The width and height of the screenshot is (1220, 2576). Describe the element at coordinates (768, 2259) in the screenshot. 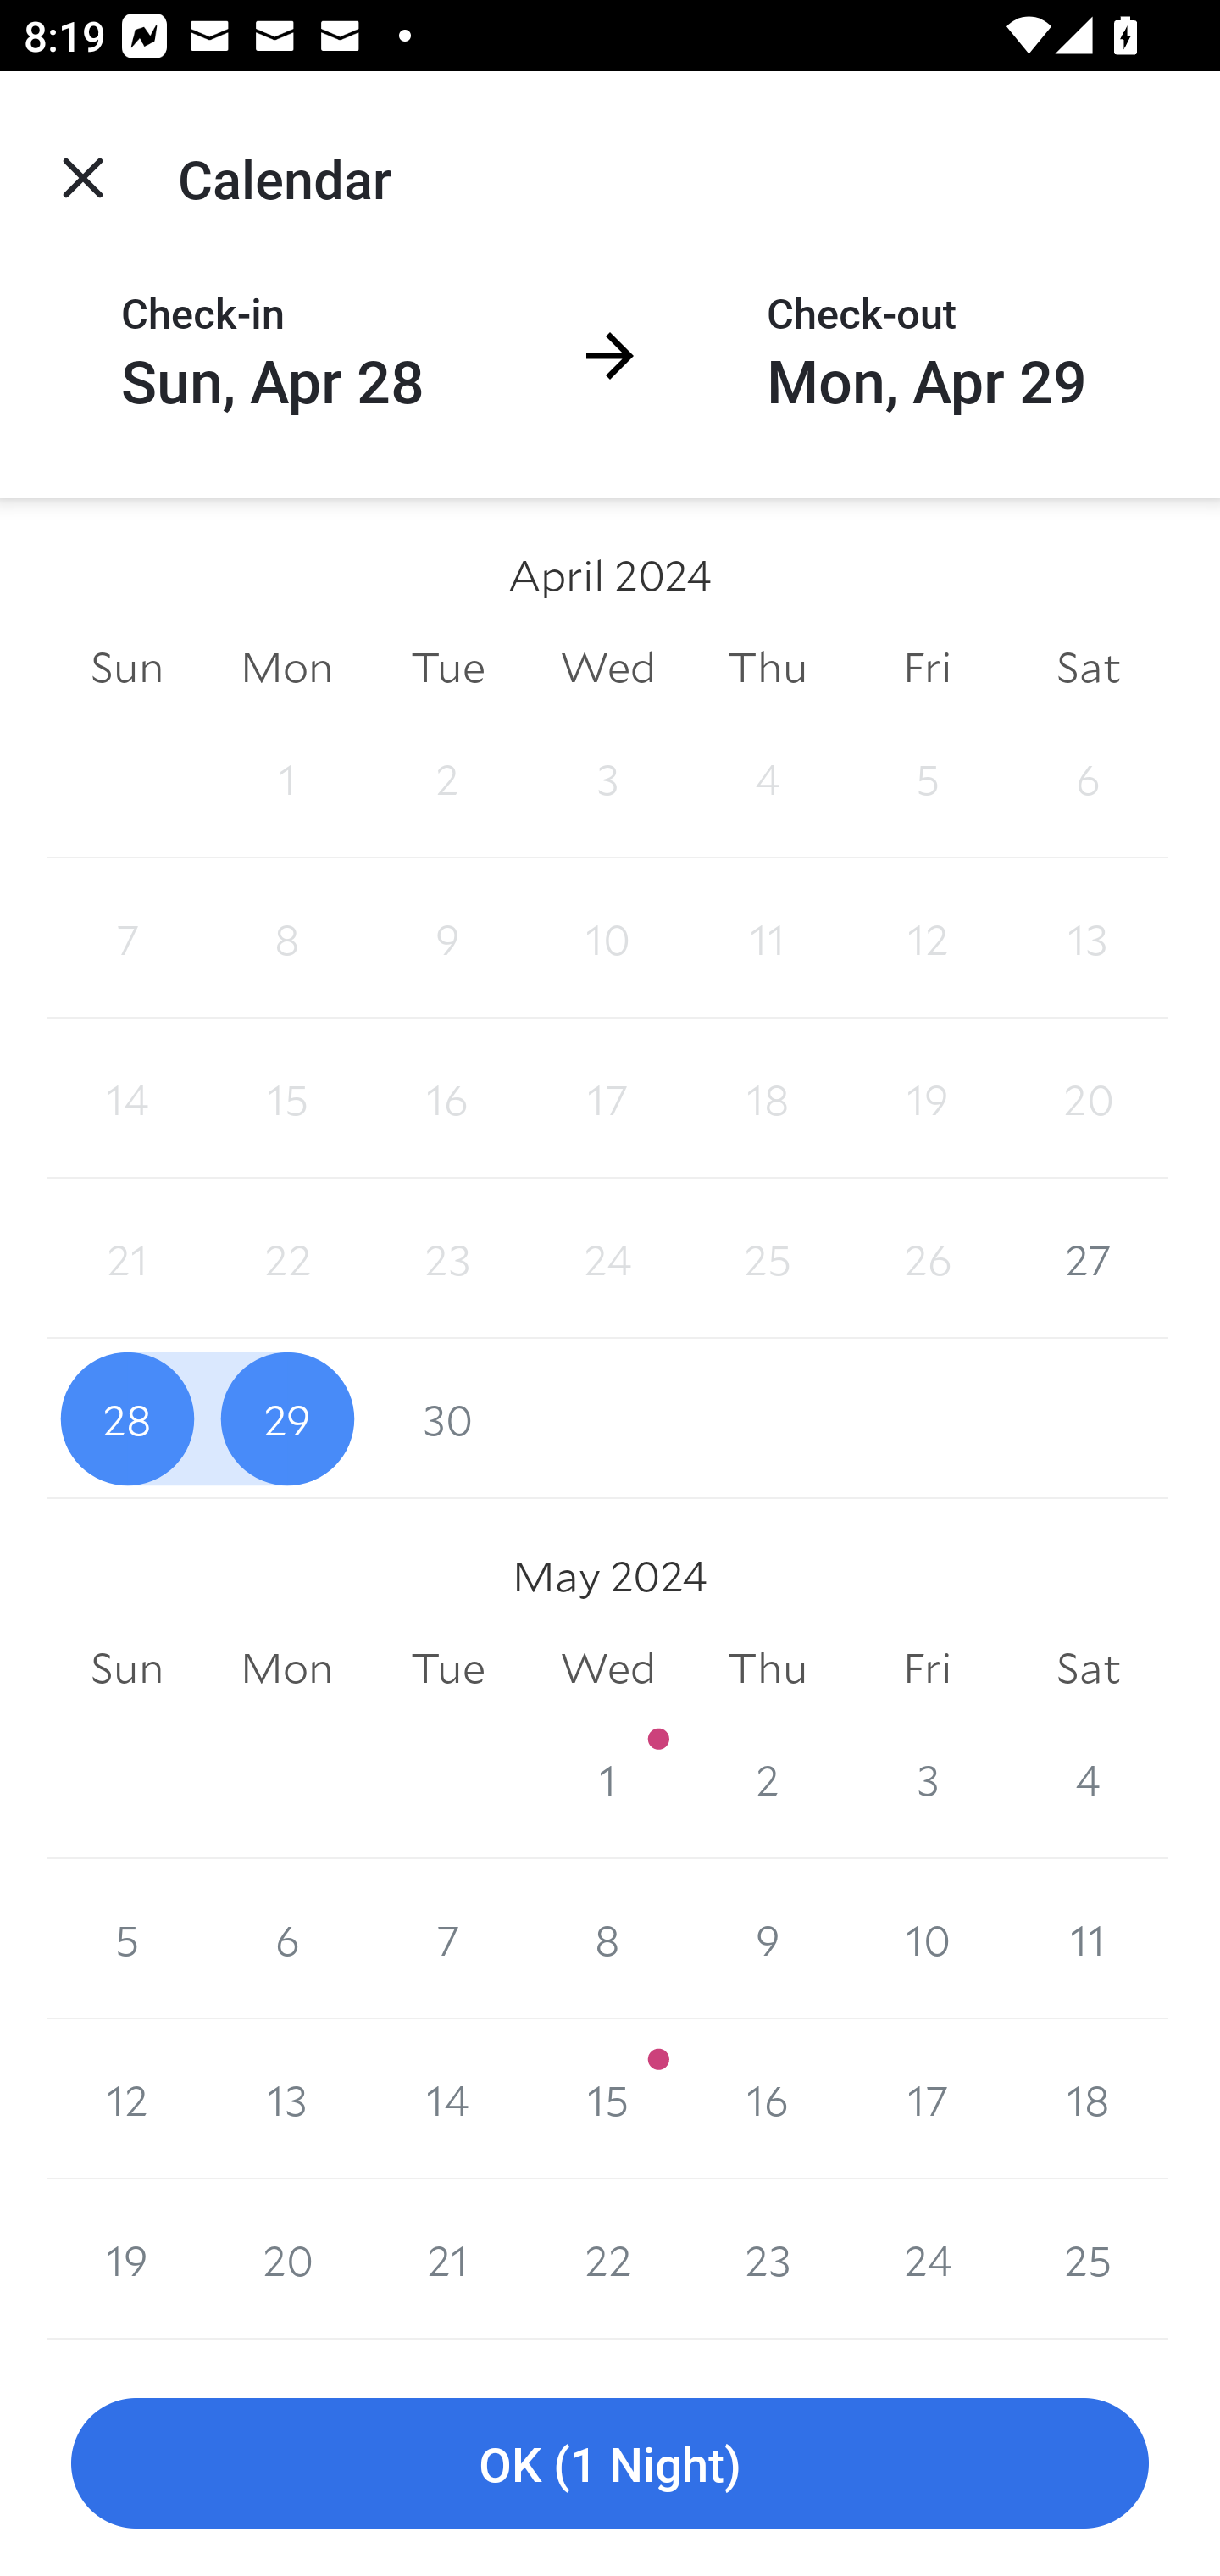

I see `23 23 May 2024` at that location.